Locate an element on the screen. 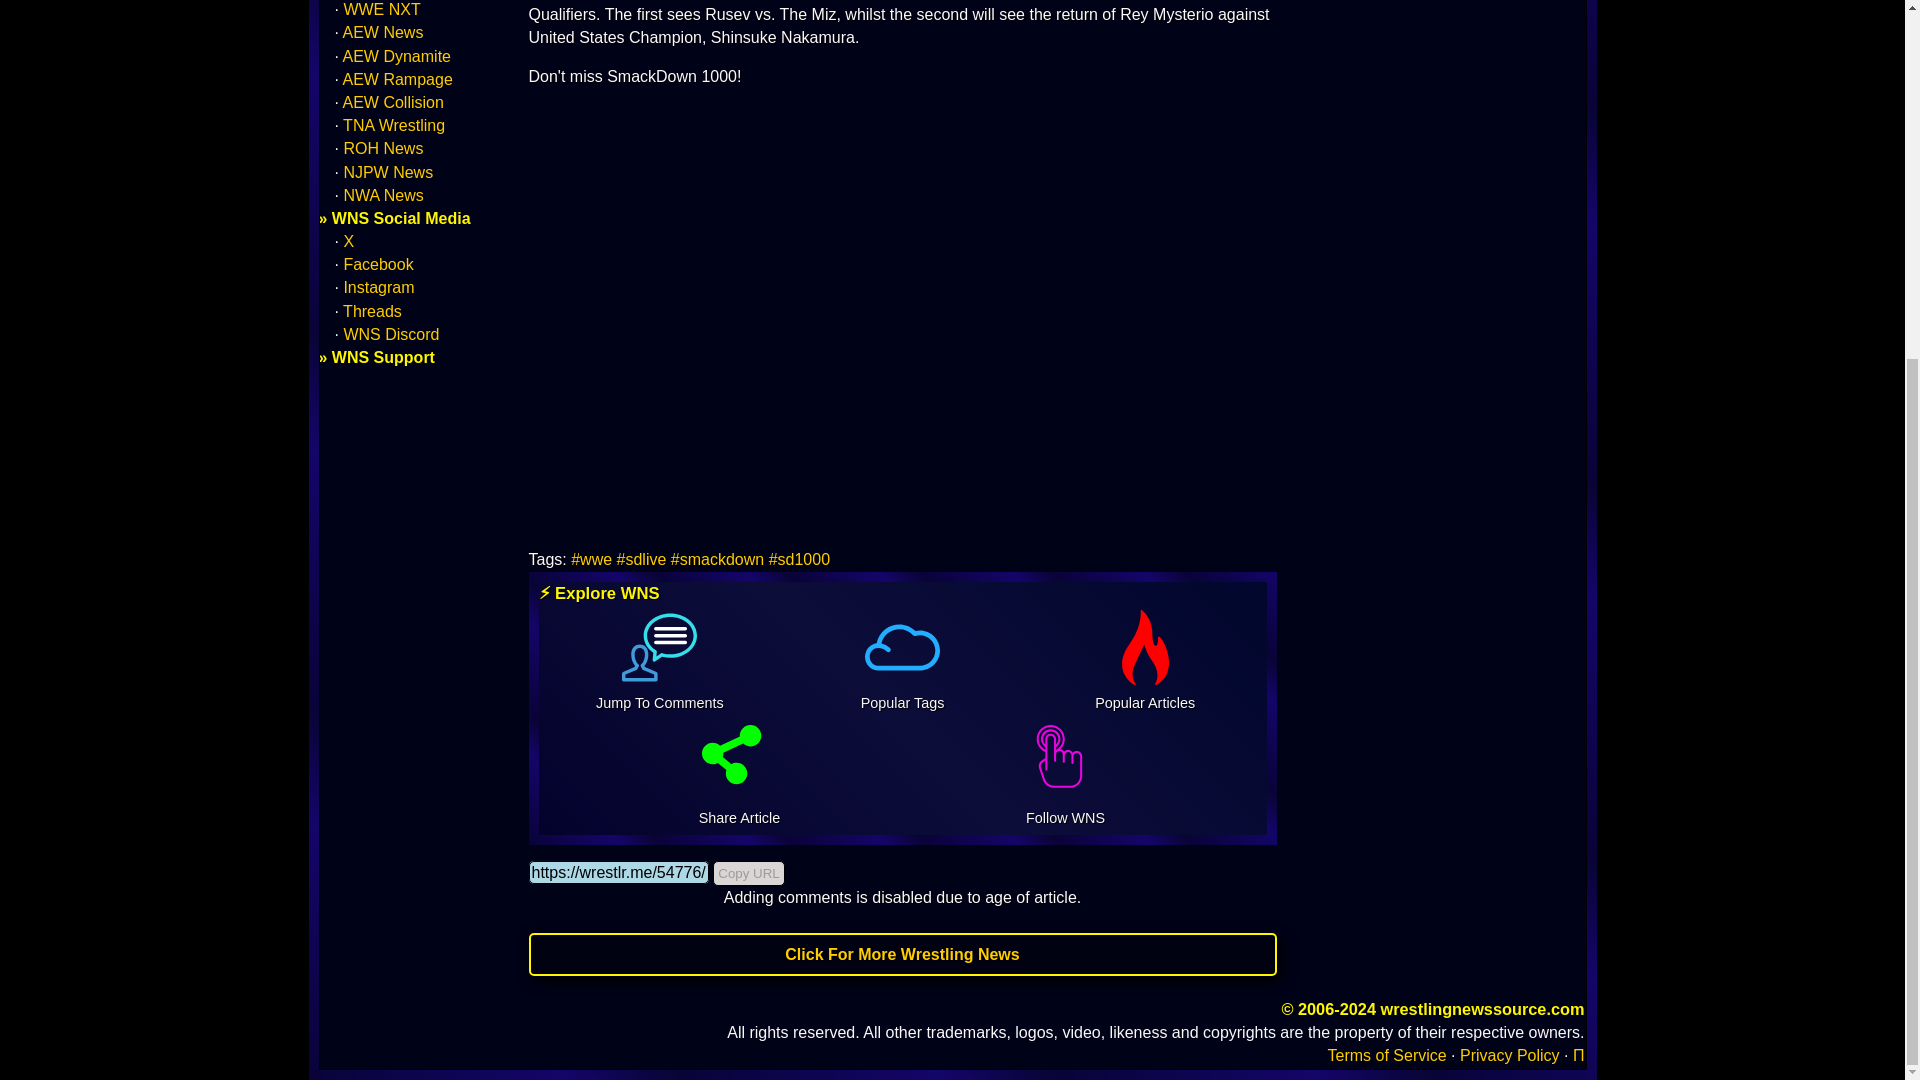 The height and width of the screenshot is (1080, 1920). ROH News is located at coordinates (382, 148).